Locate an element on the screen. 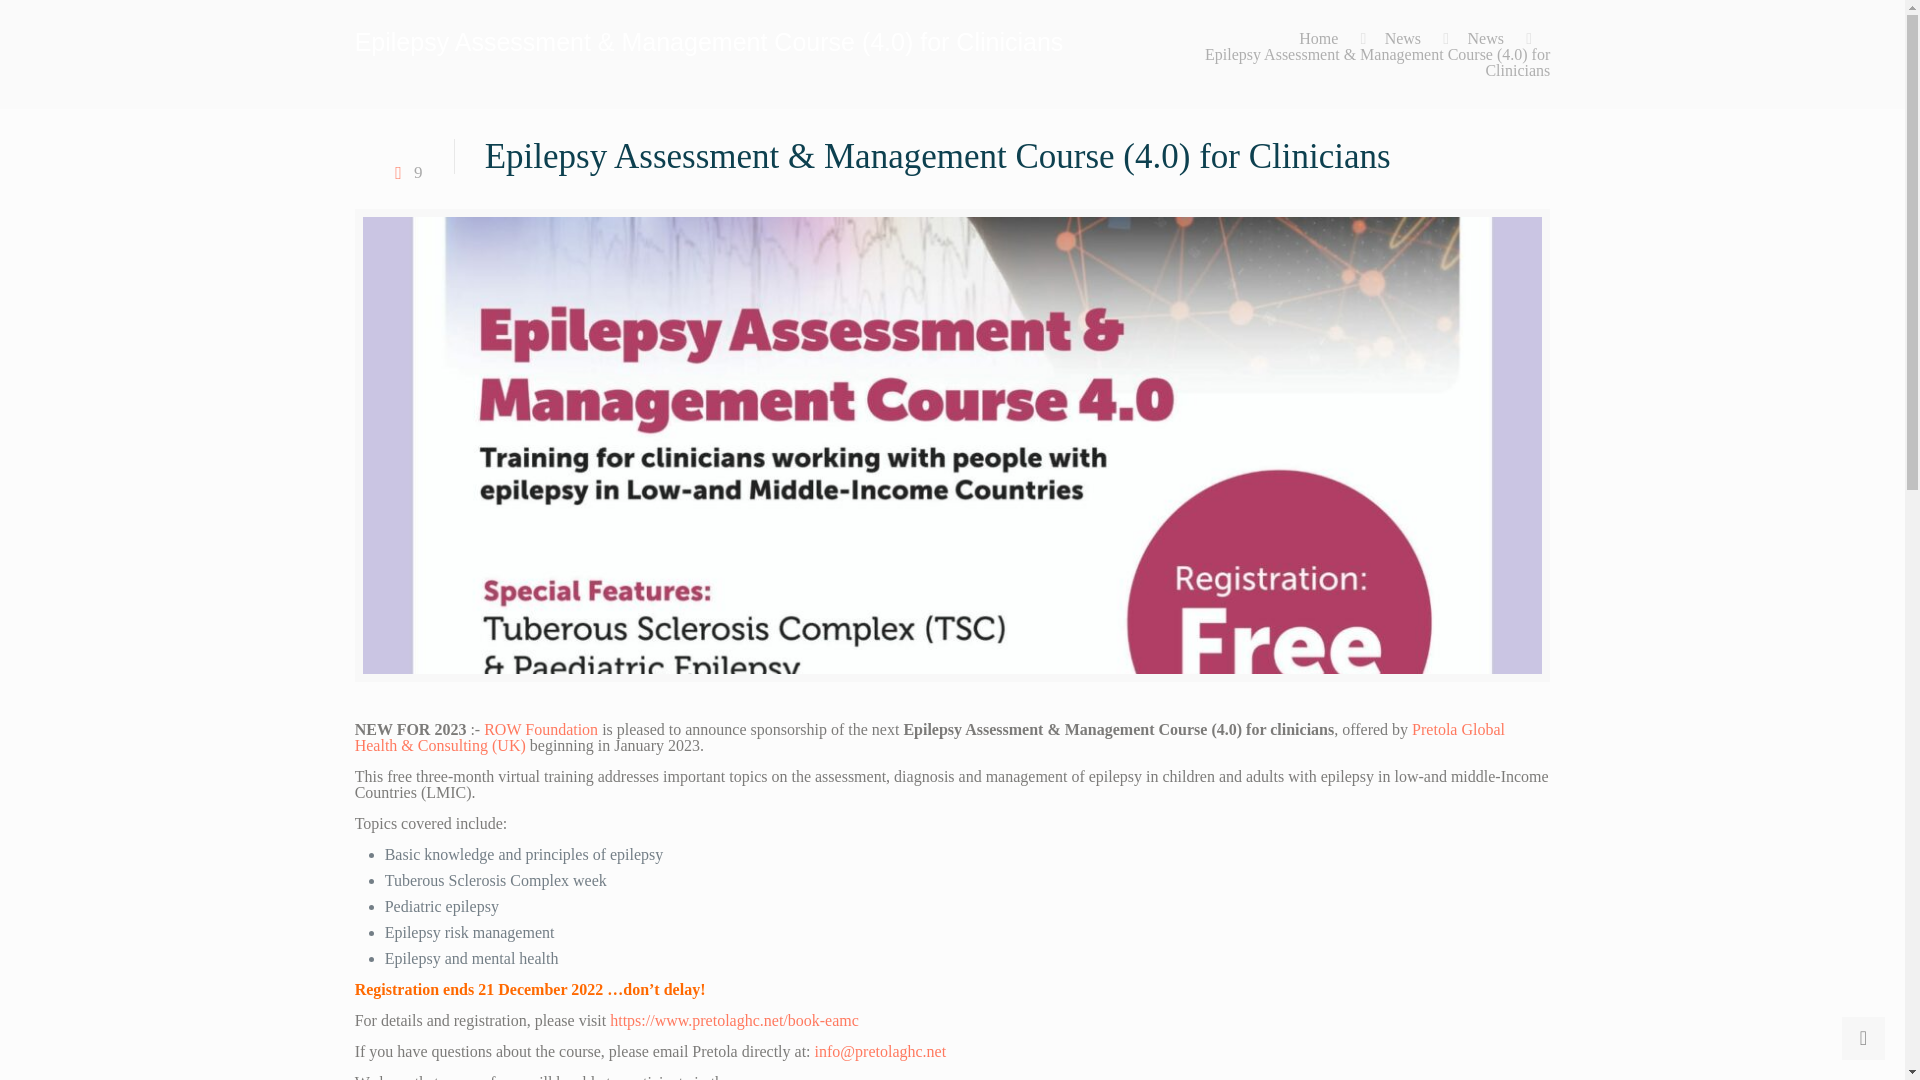 Image resolution: width=1920 pixels, height=1080 pixels. News is located at coordinates (1402, 38).